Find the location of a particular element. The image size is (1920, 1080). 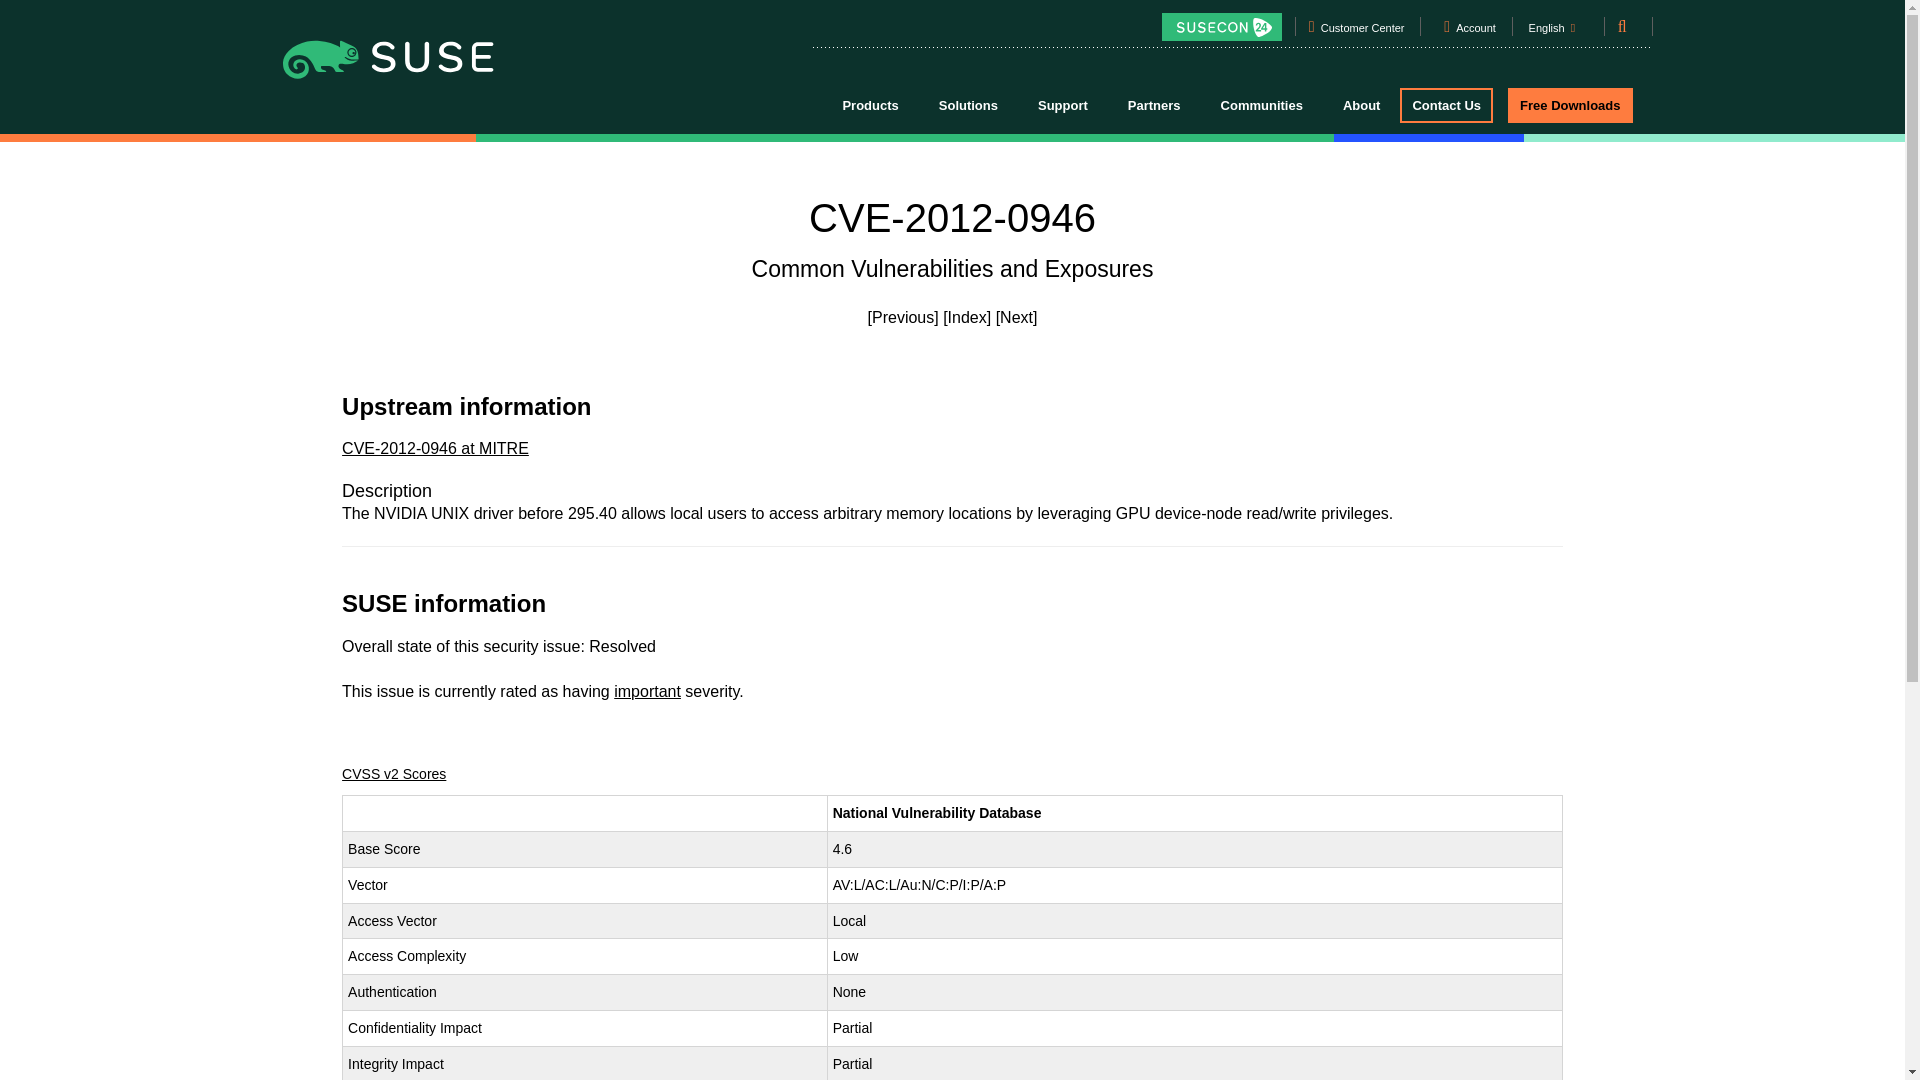

Communities is located at coordinates (1262, 104).